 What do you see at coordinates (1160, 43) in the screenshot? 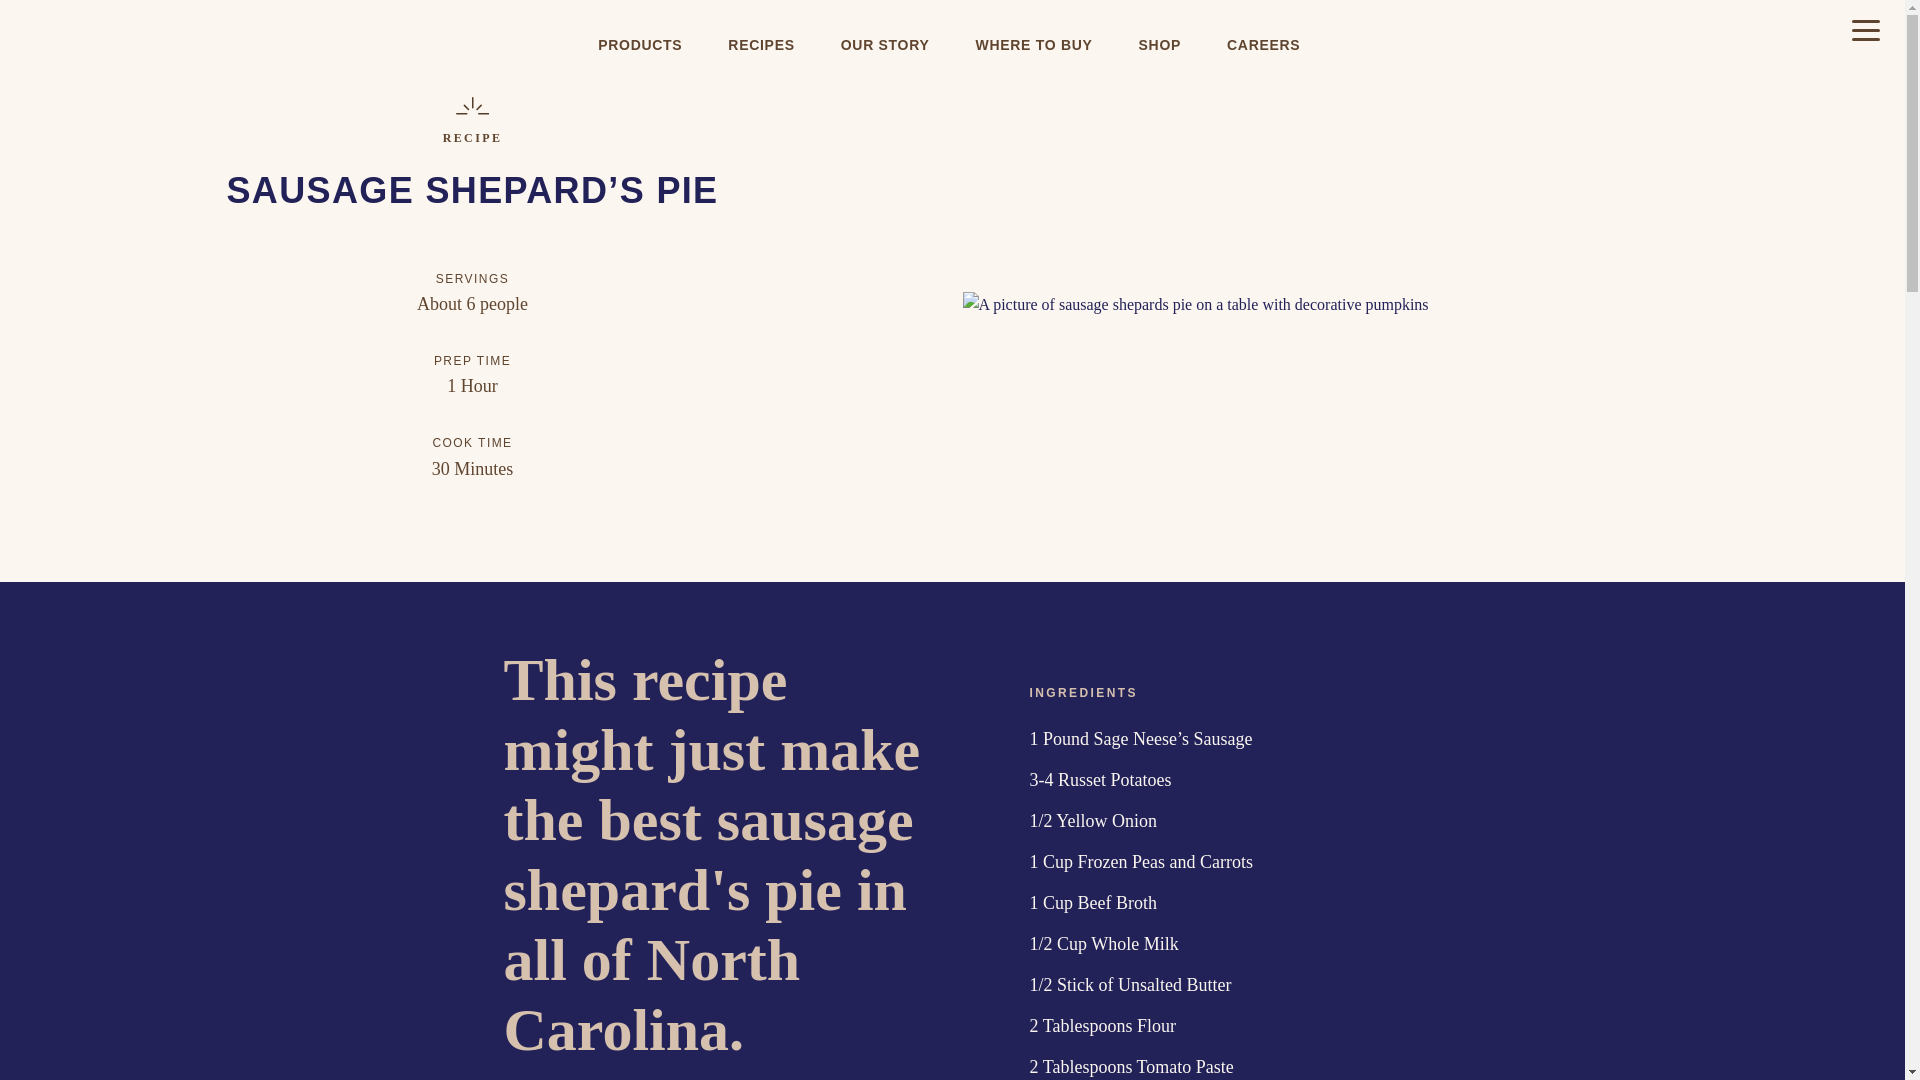
I see `SHOP` at bounding box center [1160, 43].